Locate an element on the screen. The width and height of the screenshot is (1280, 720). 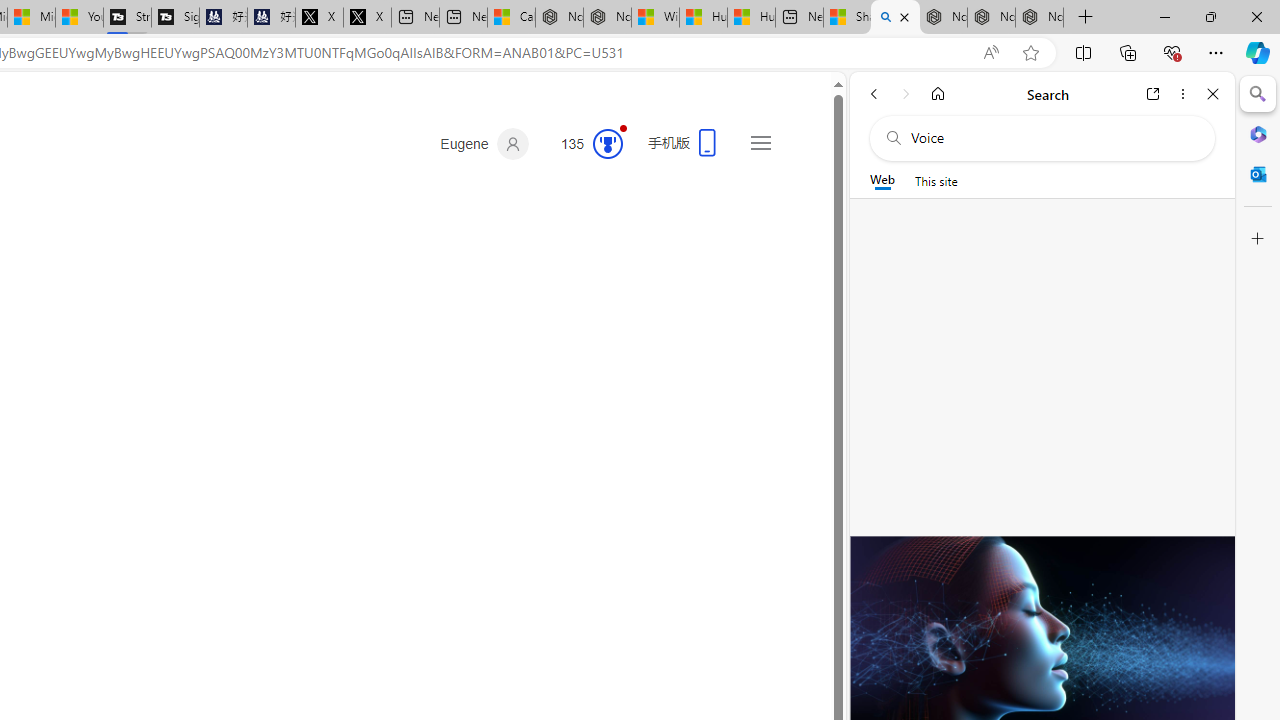
This site scope is located at coordinates (936, 180).